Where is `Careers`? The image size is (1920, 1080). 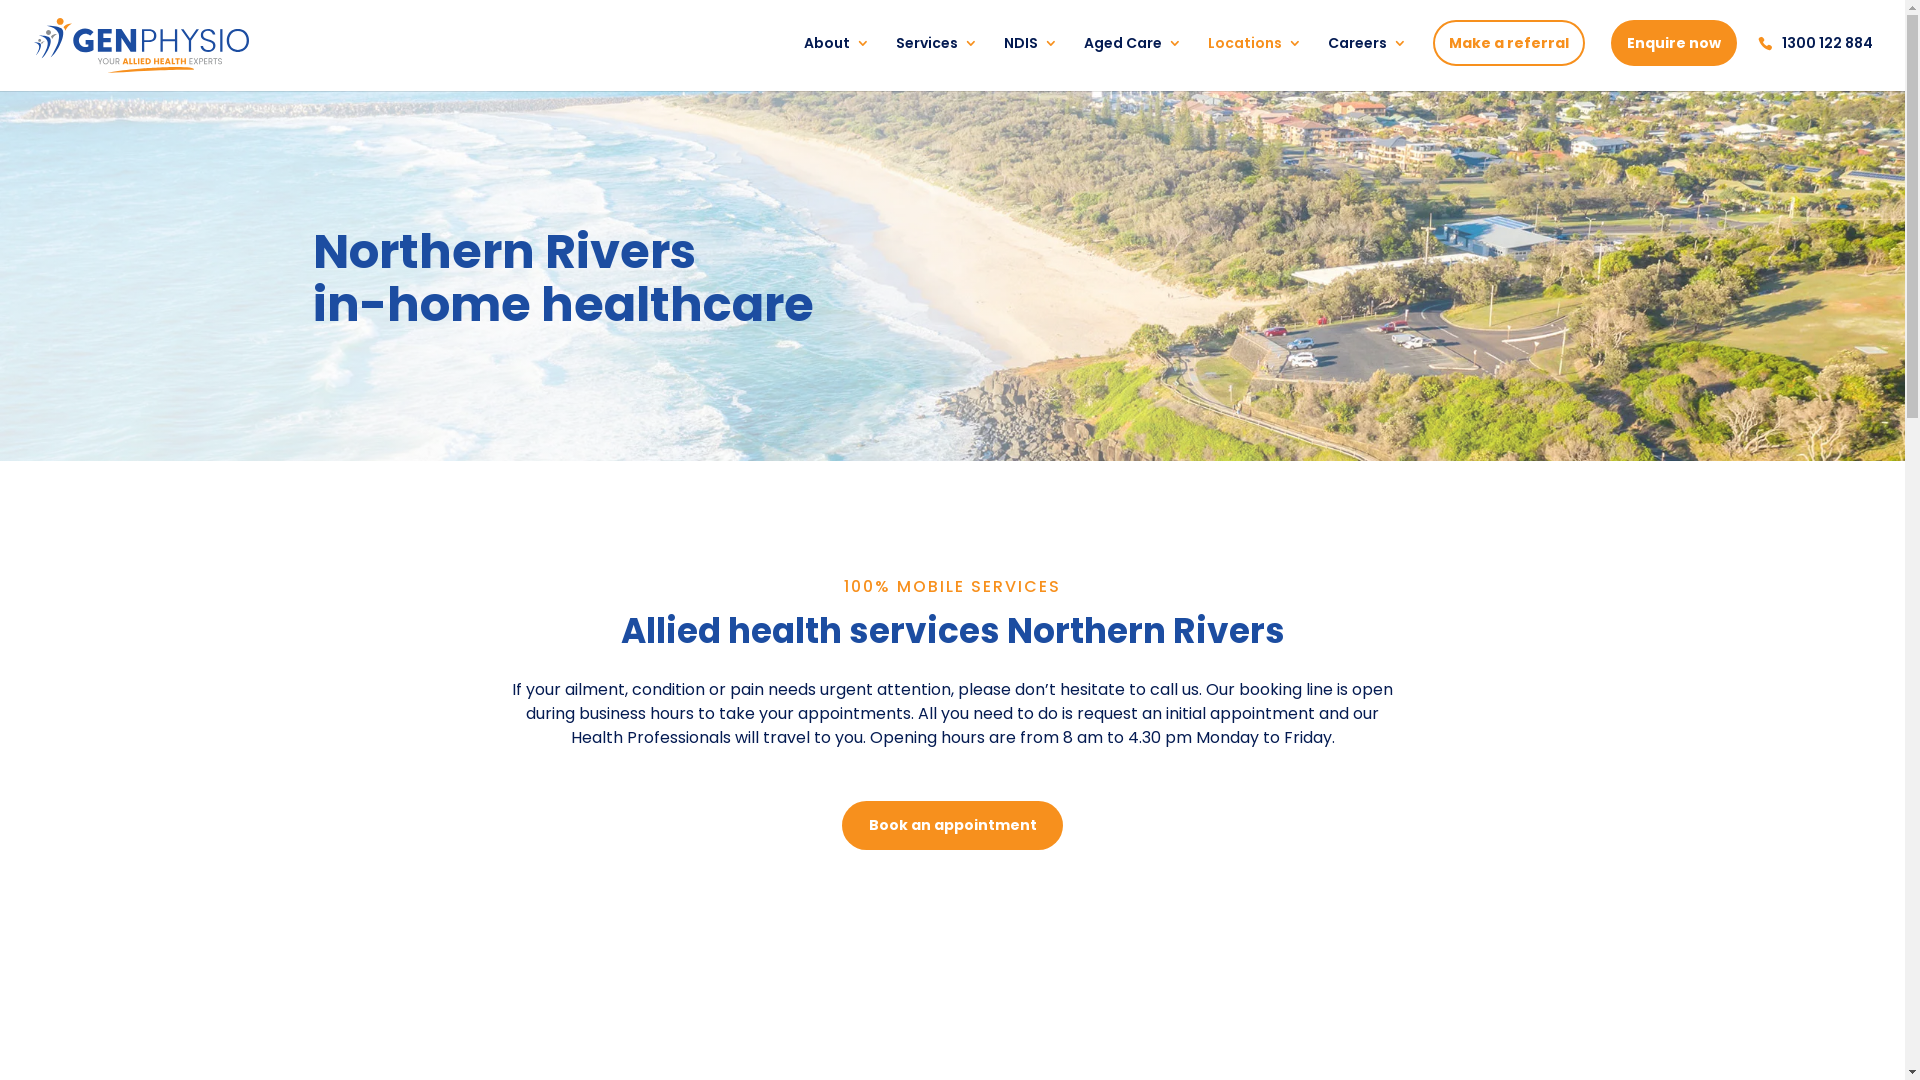 Careers is located at coordinates (1368, 63).